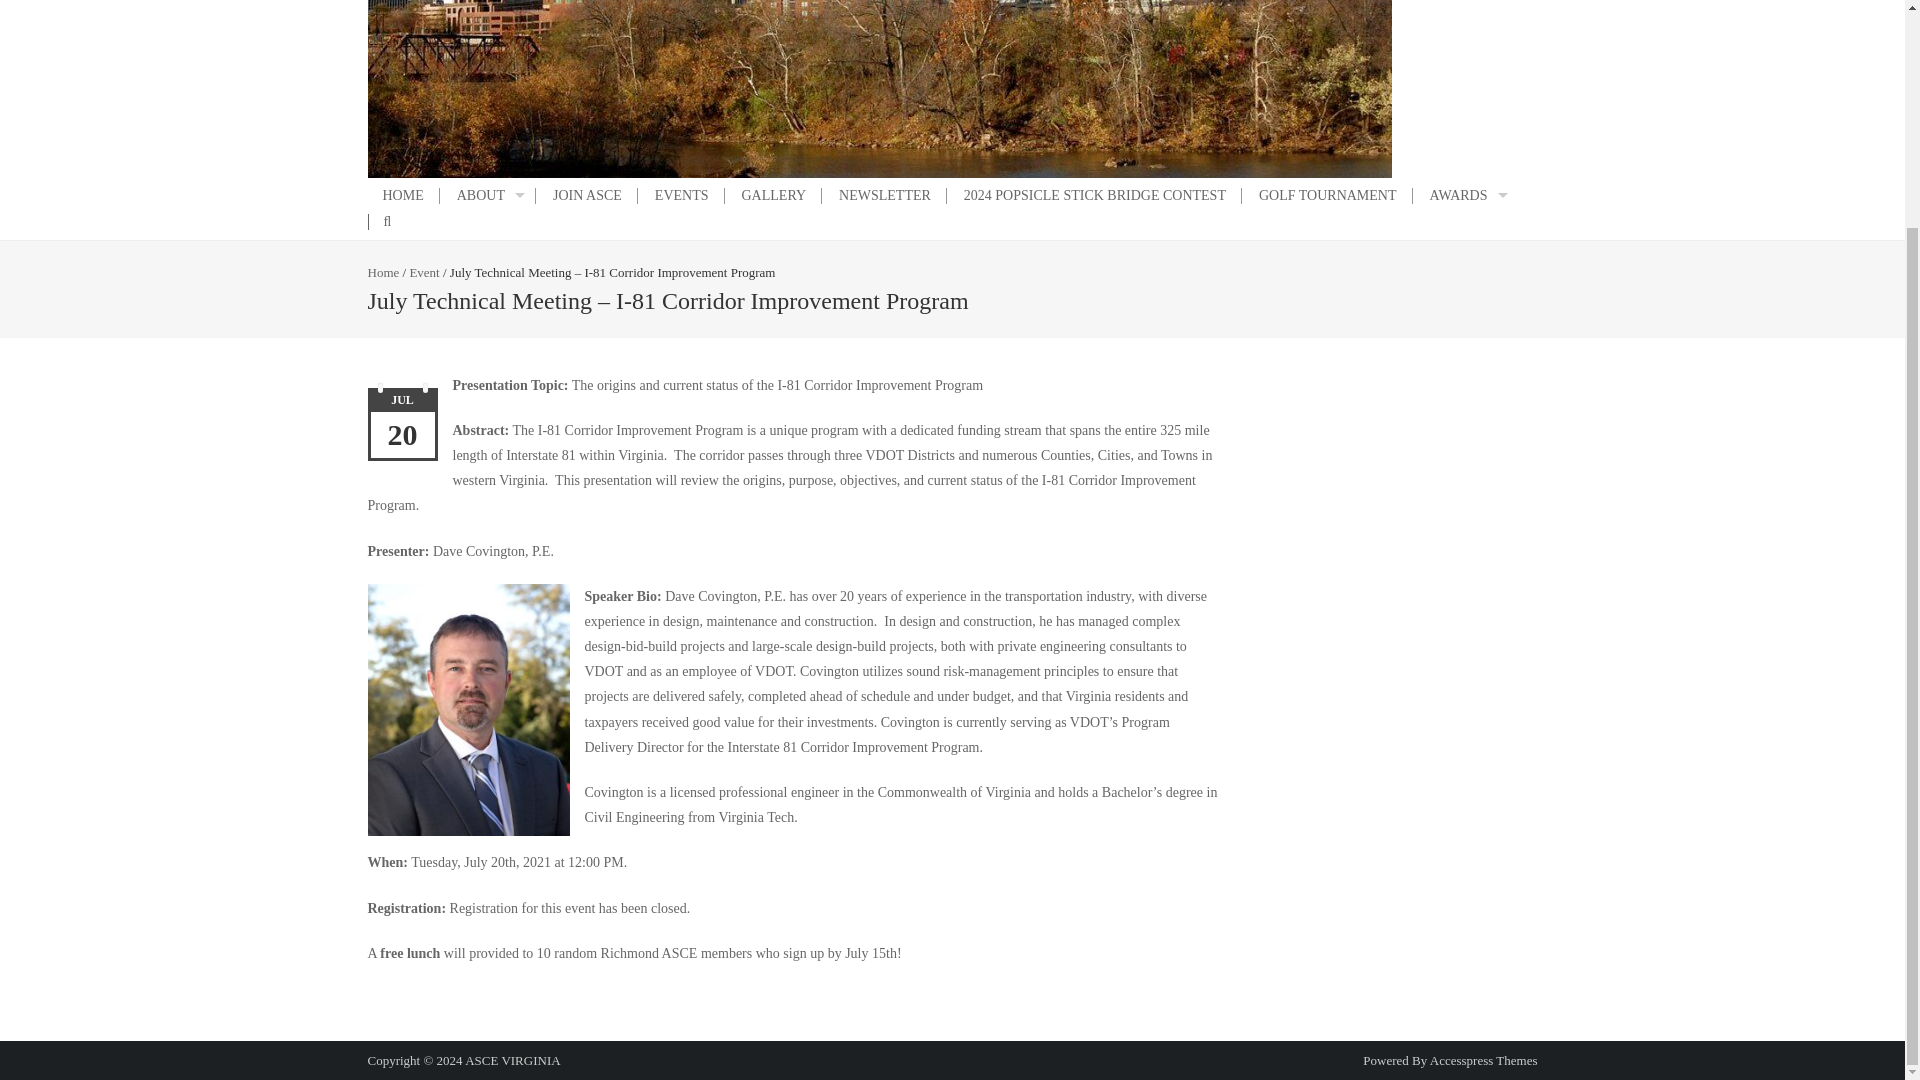  Describe the element at coordinates (587, 196) in the screenshot. I see `JOIN ASCE` at that location.